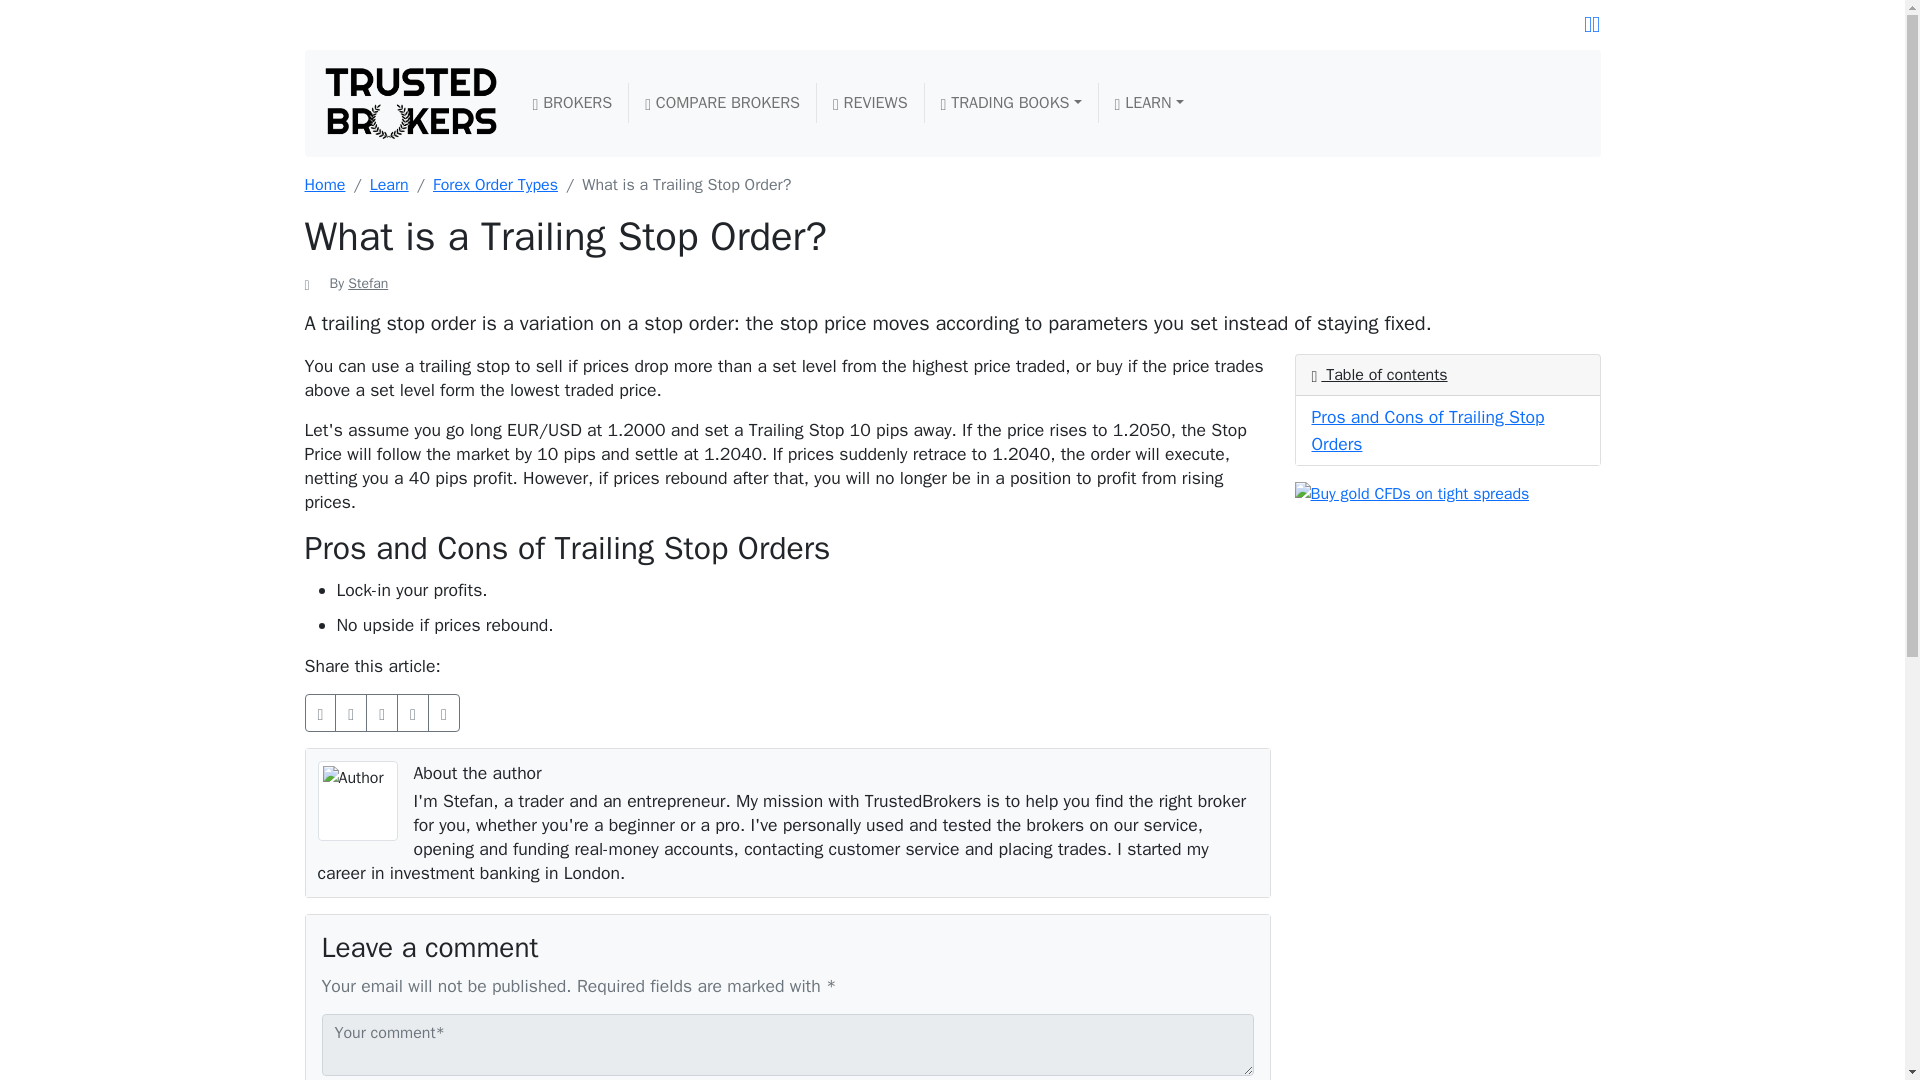 The width and height of the screenshot is (1920, 1080). I want to click on BROKERS, so click(572, 103).